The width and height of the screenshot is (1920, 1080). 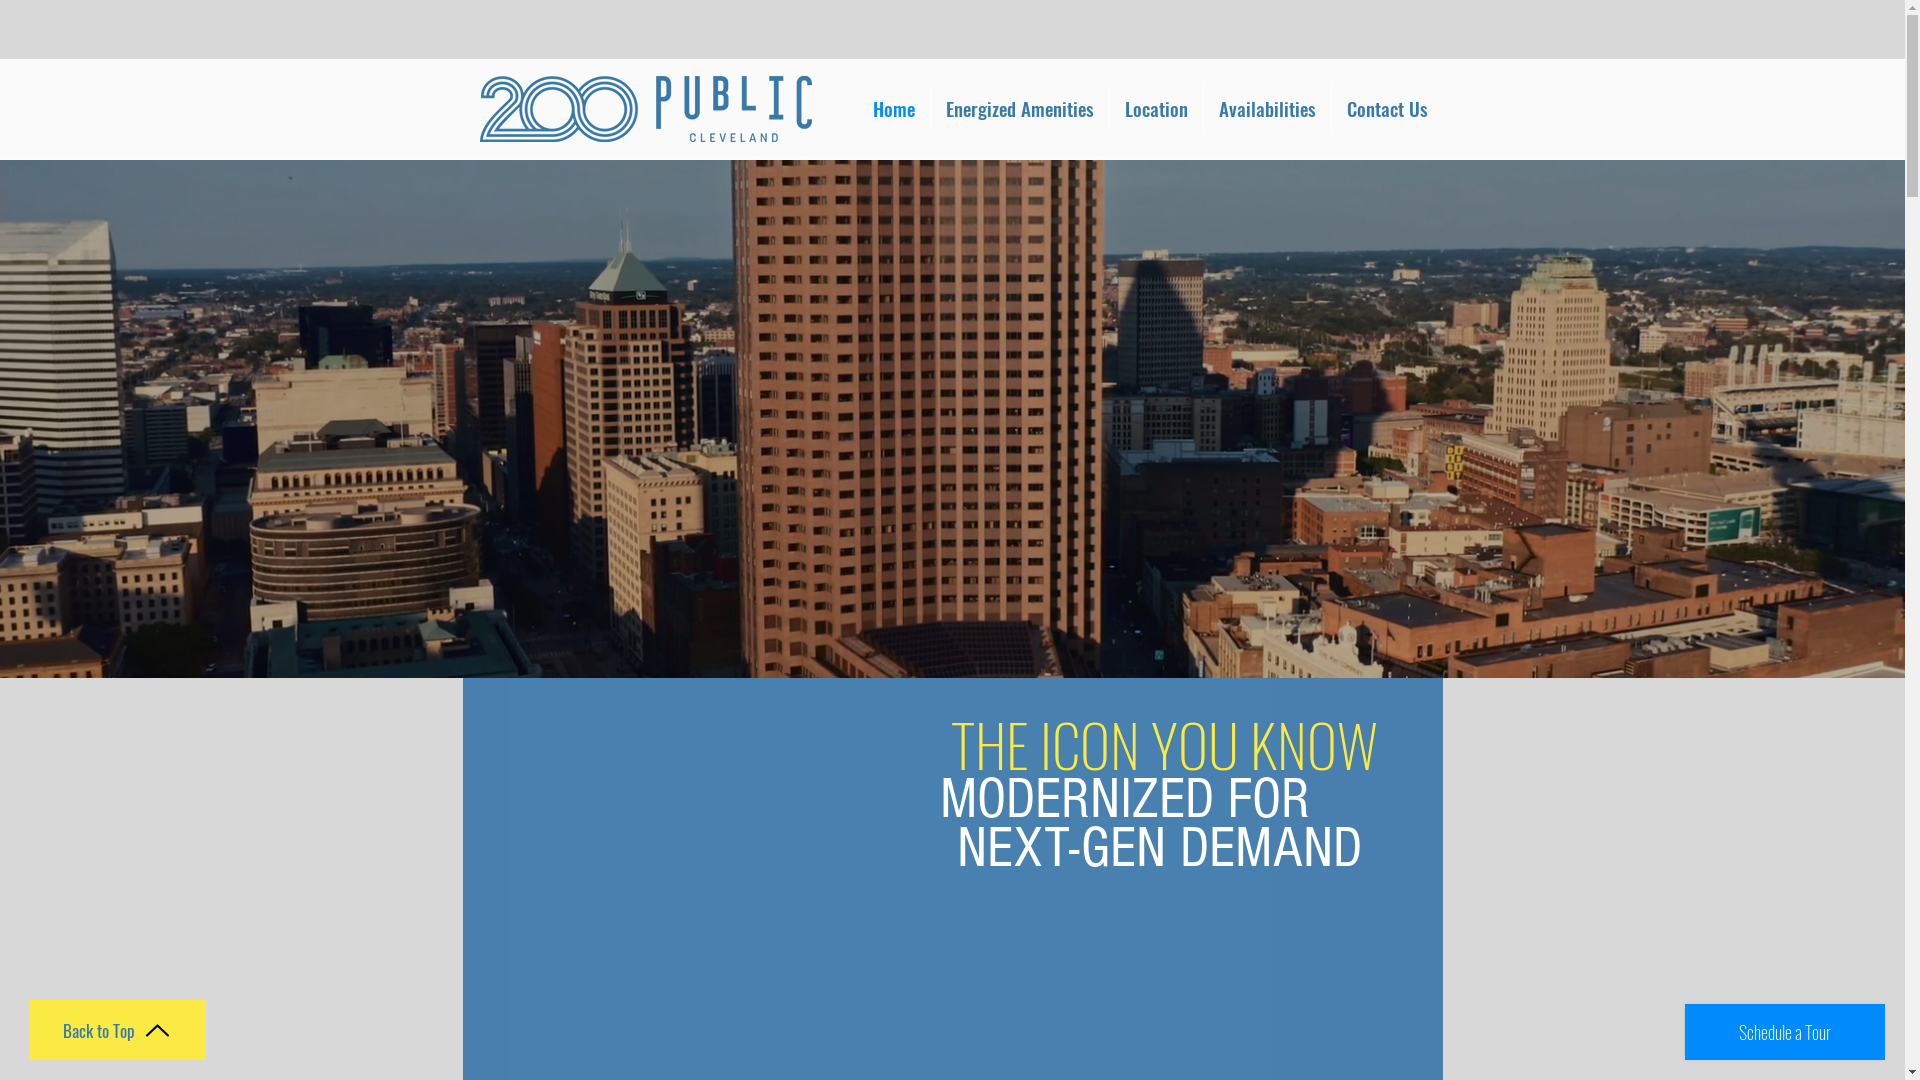 What do you see at coordinates (894, 108) in the screenshot?
I see `Home` at bounding box center [894, 108].